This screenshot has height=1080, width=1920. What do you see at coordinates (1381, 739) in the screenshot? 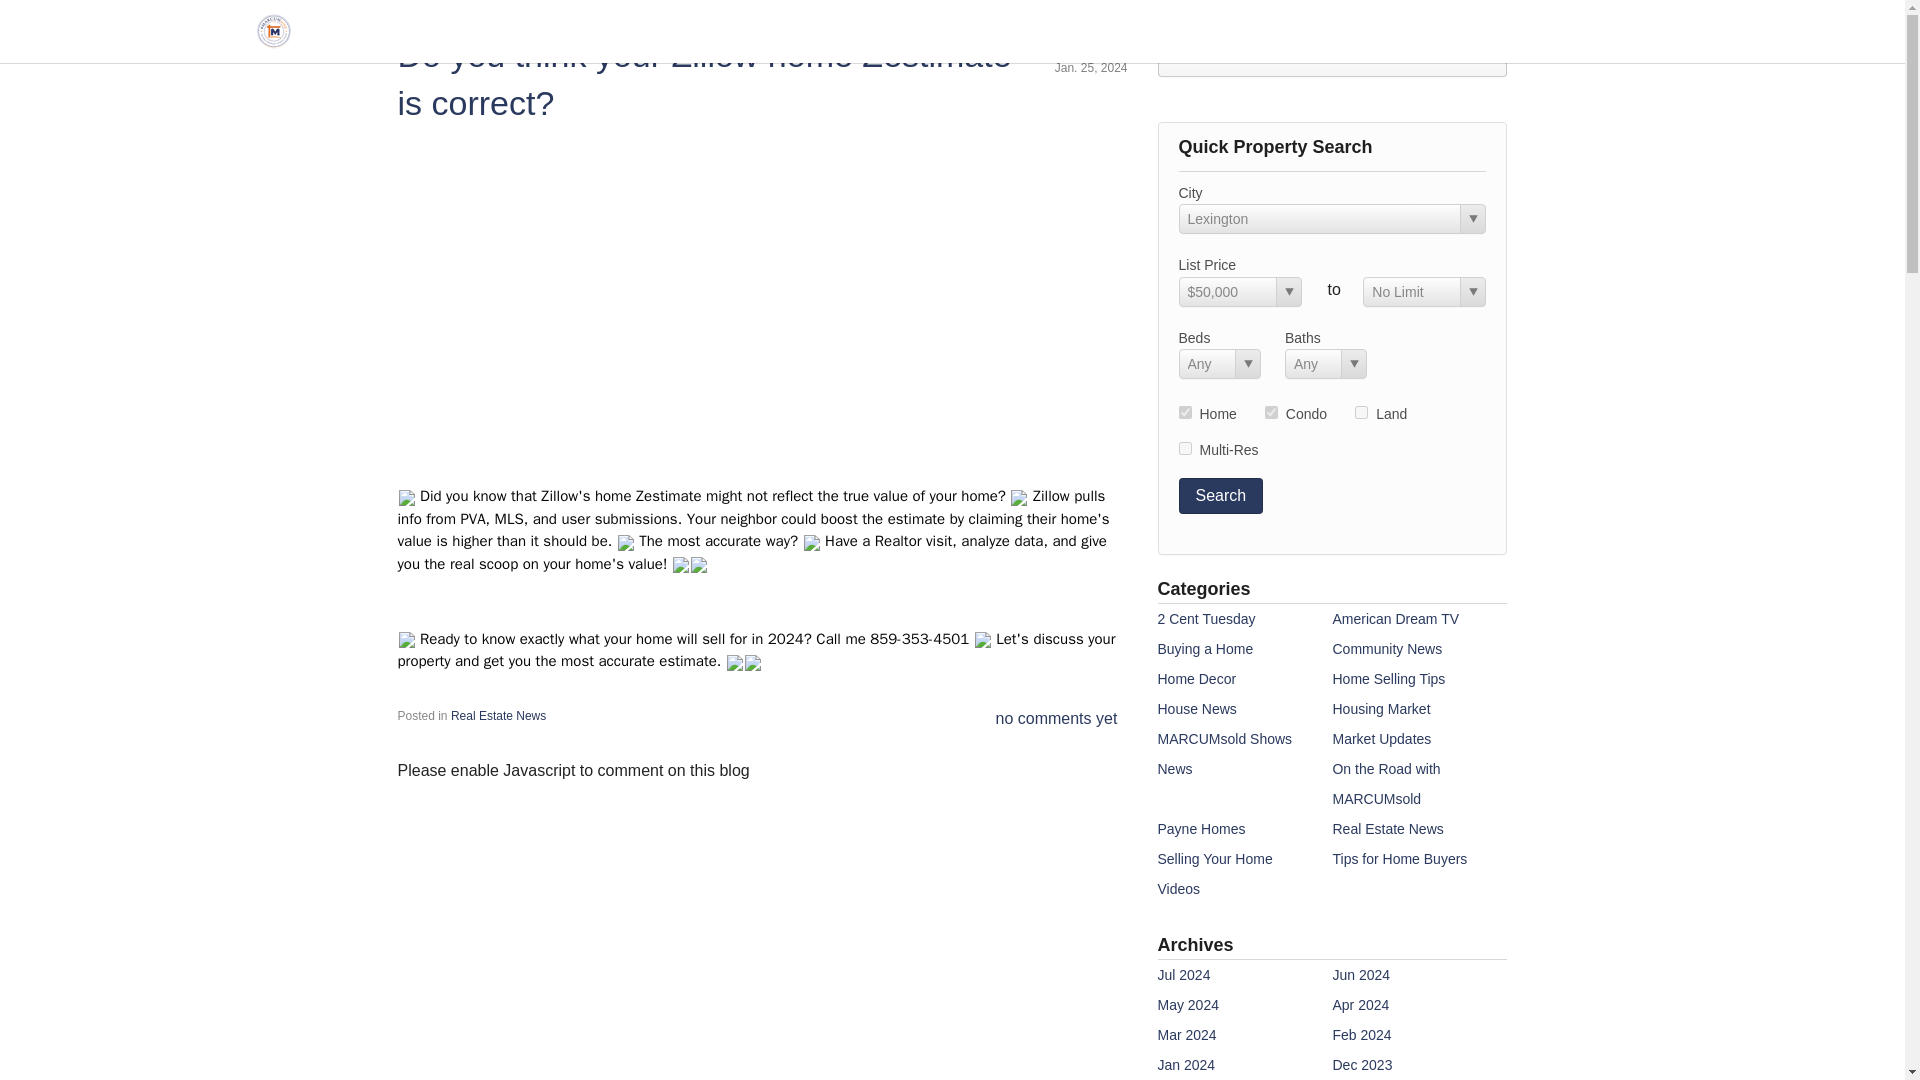
I see `Market Updates` at bounding box center [1381, 739].